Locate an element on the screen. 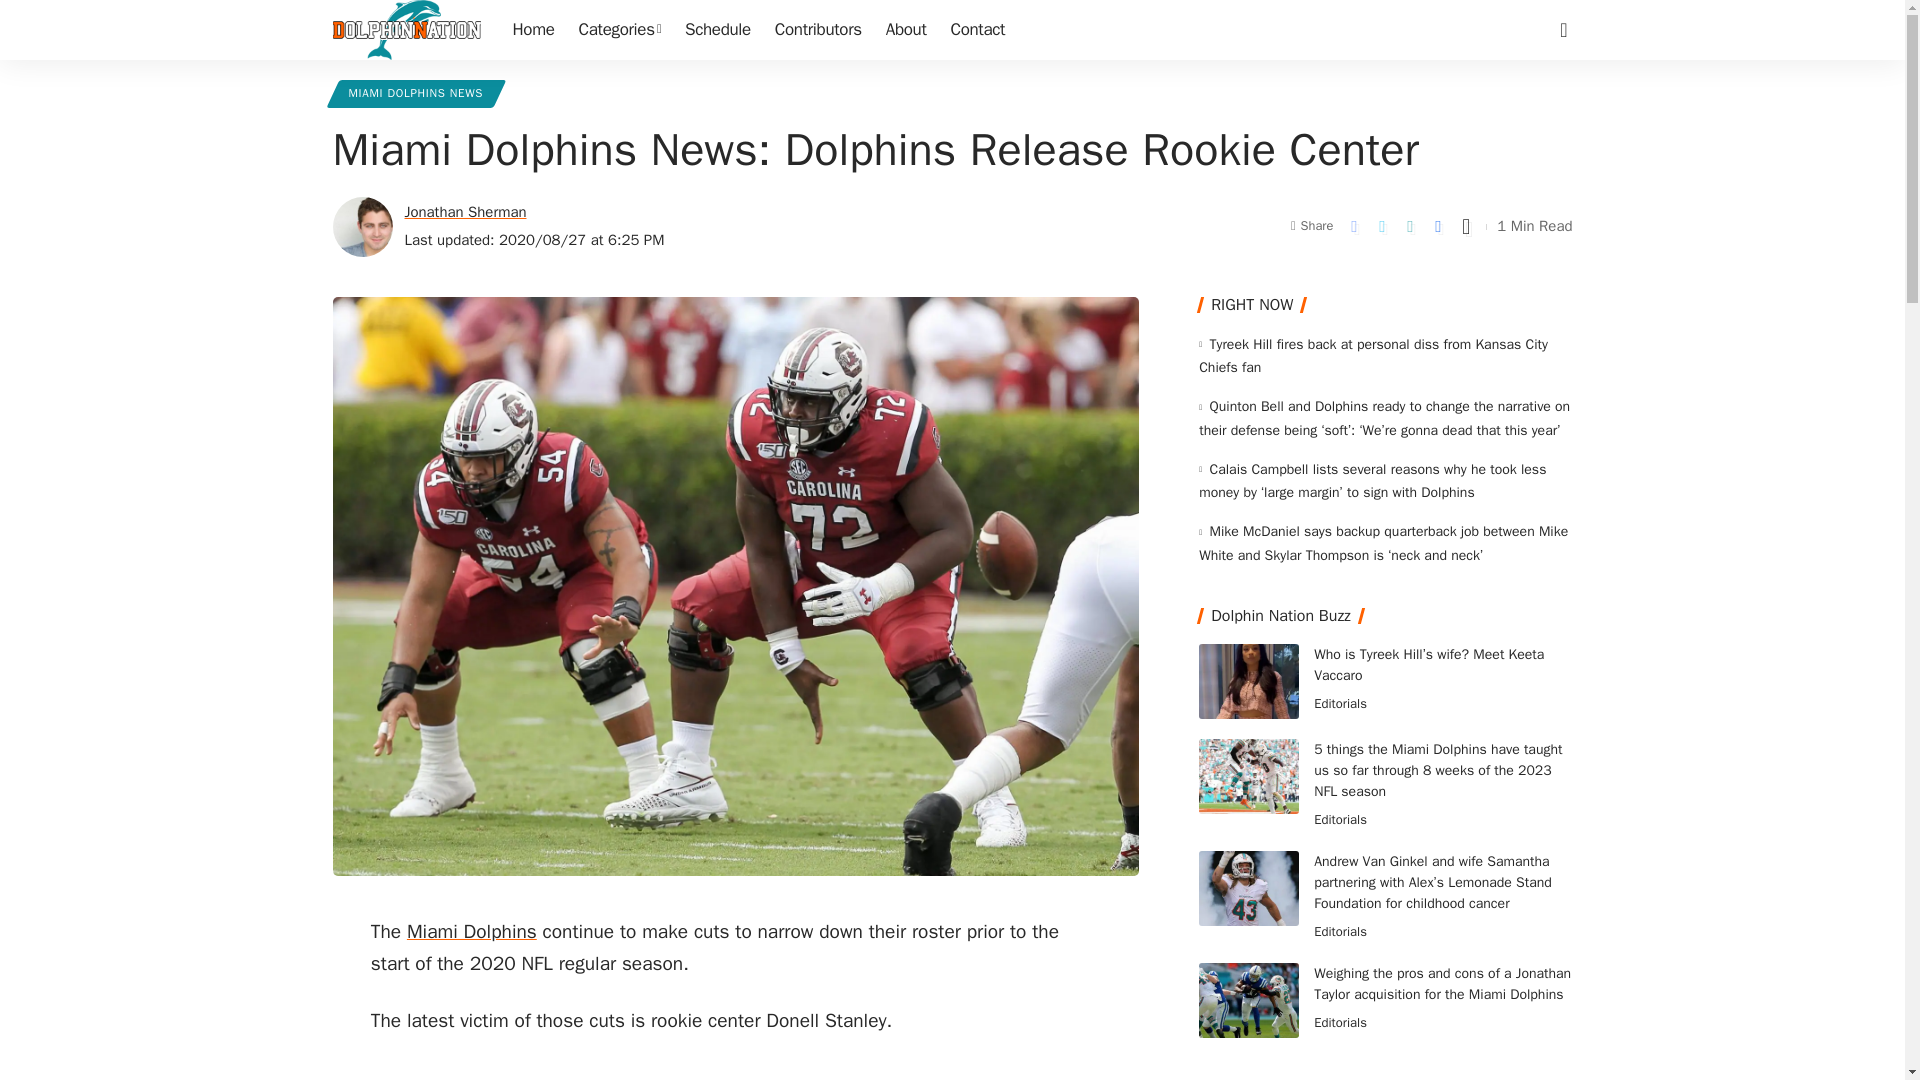 This screenshot has width=1920, height=1080. Jonathan Sherman is located at coordinates (464, 212).